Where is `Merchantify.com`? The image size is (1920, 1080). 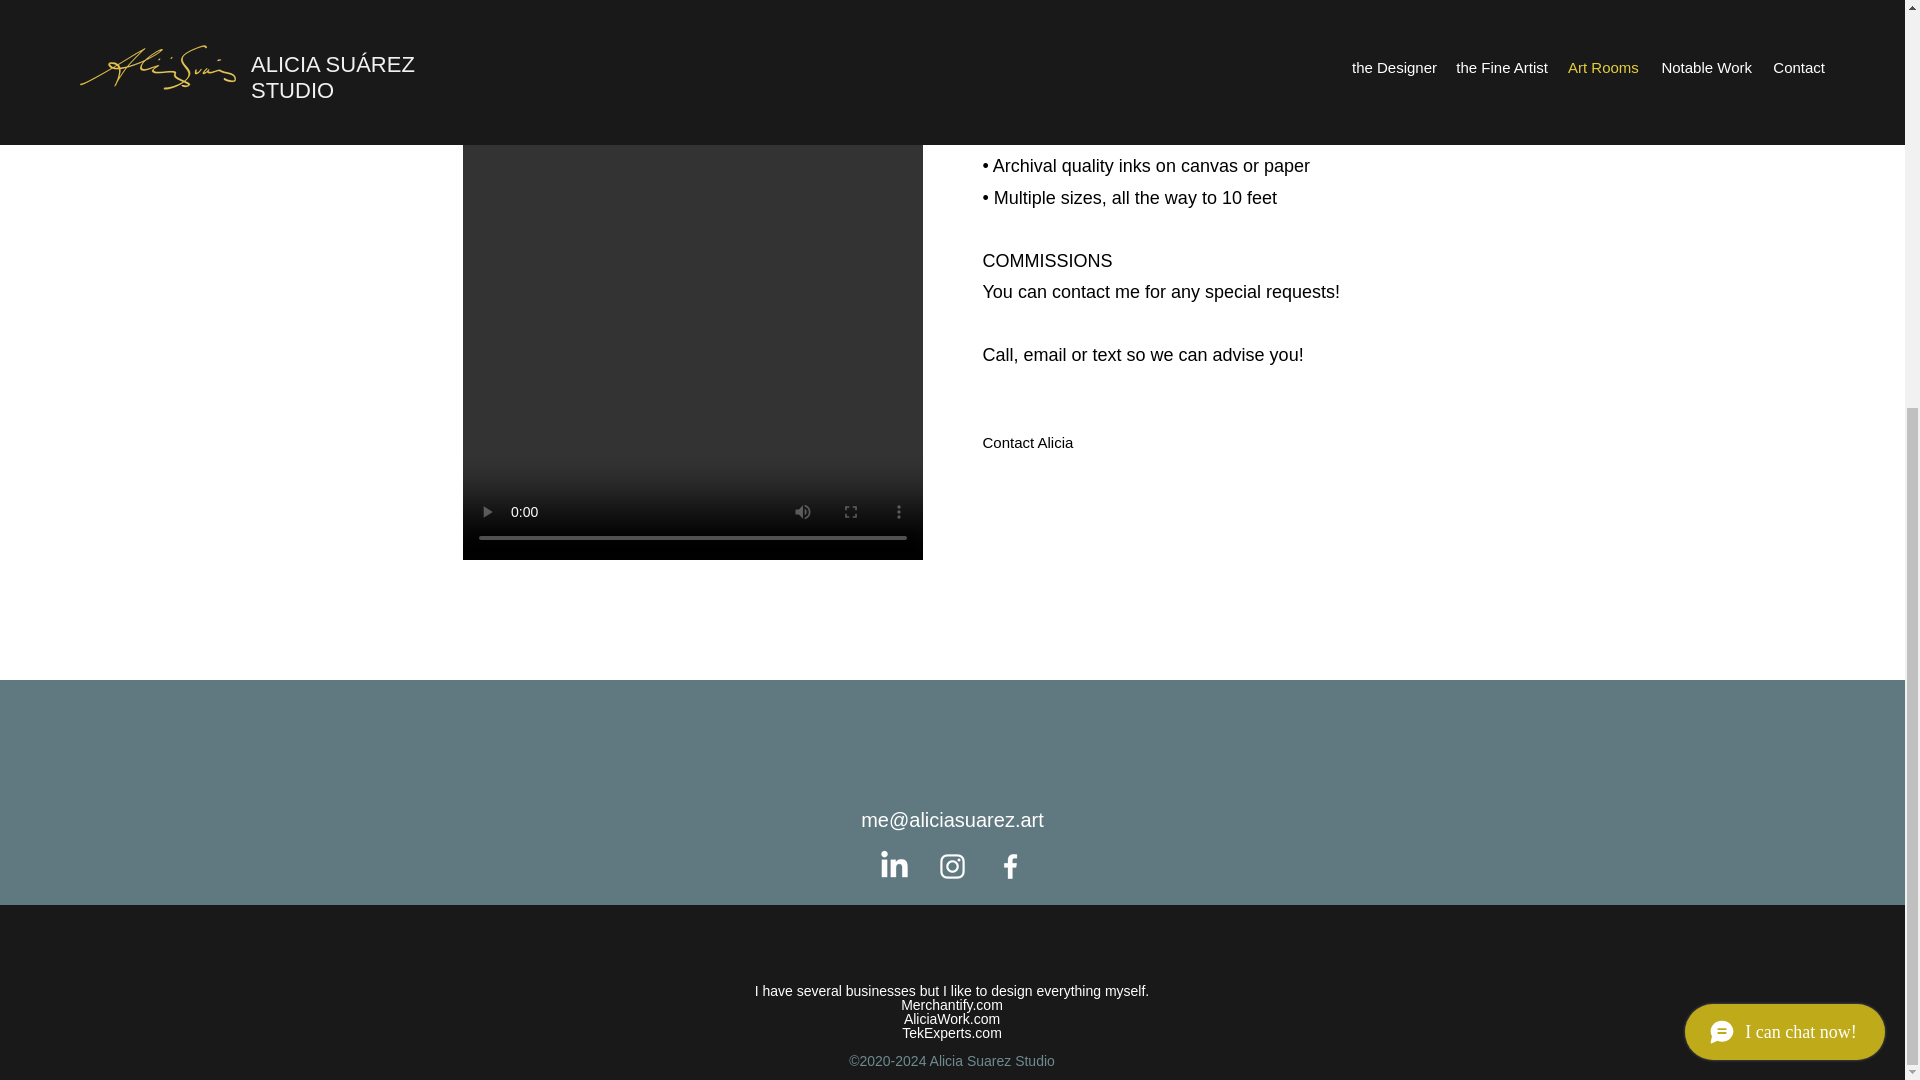 Merchantify.com is located at coordinates (951, 1004).